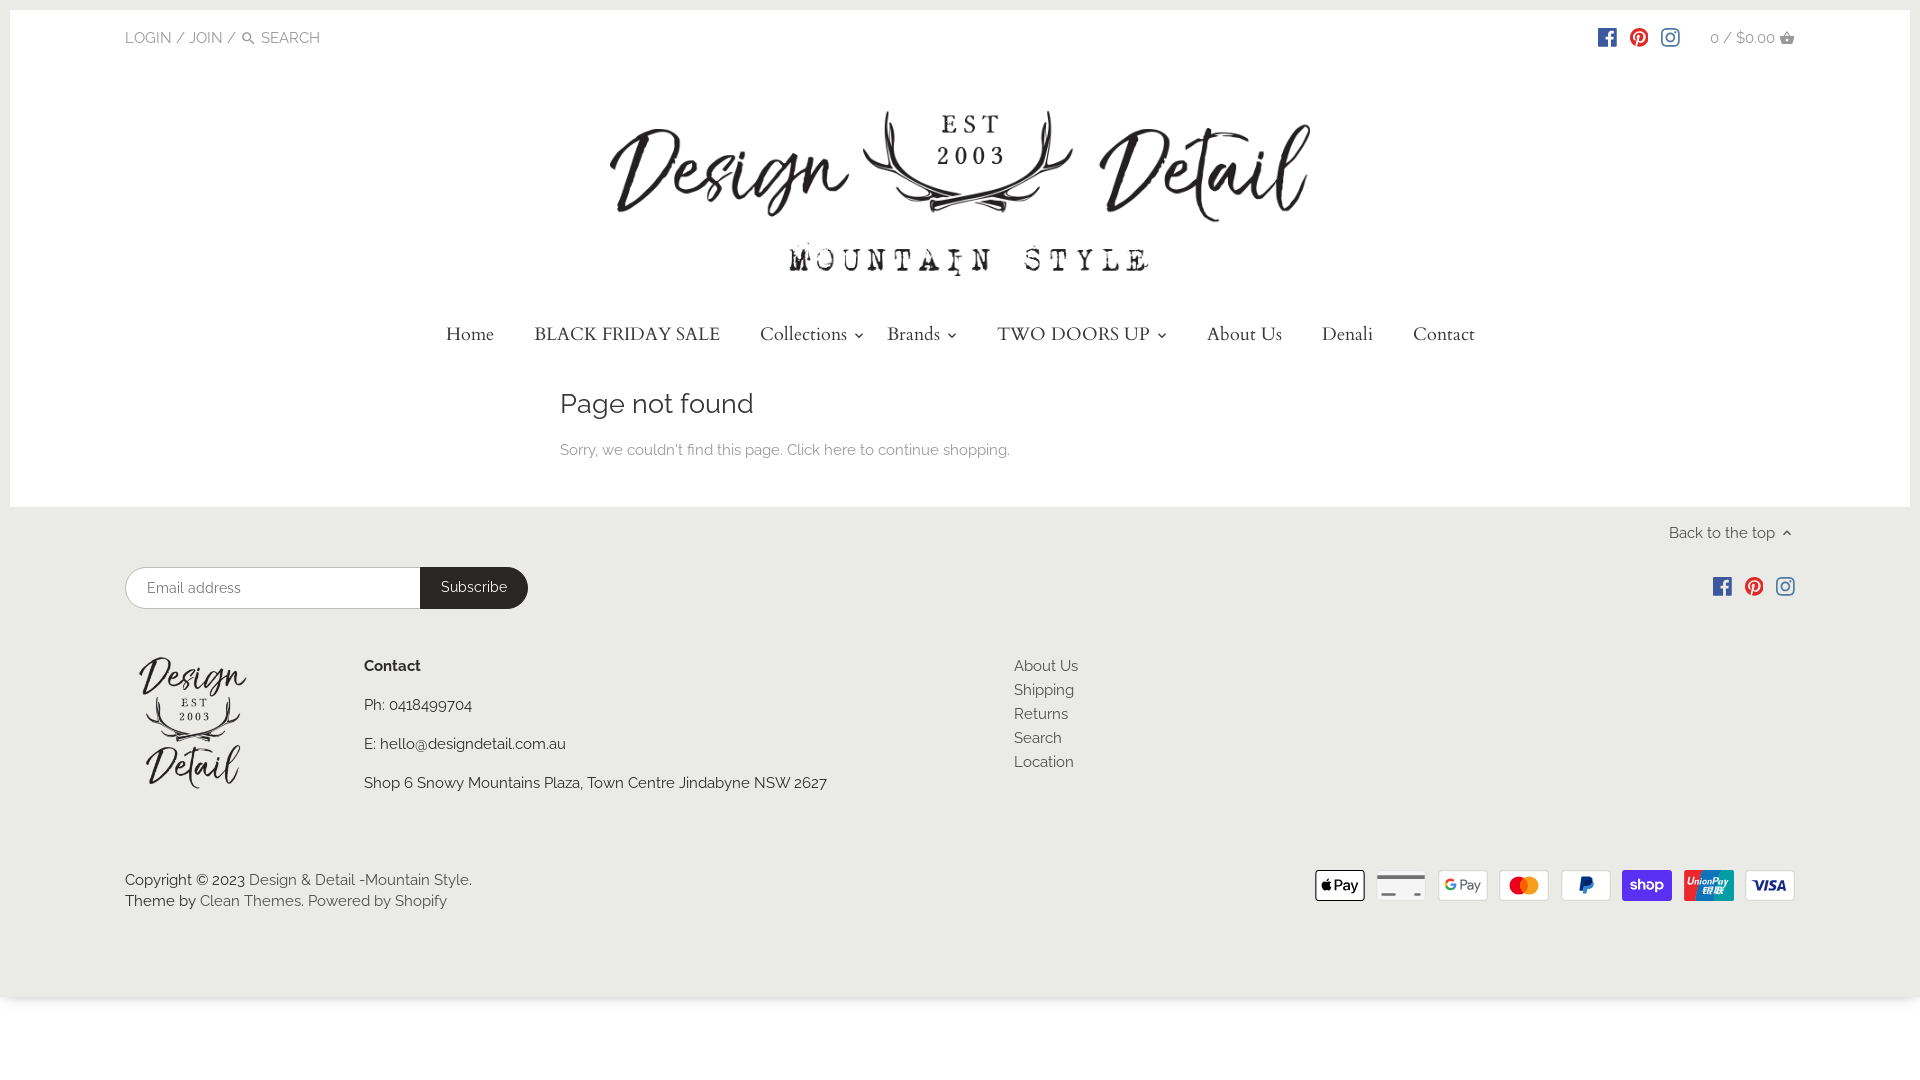 The height and width of the screenshot is (1080, 1920). Describe the element at coordinates (804, 338) in the screenshot. I see `Collections` at that location.